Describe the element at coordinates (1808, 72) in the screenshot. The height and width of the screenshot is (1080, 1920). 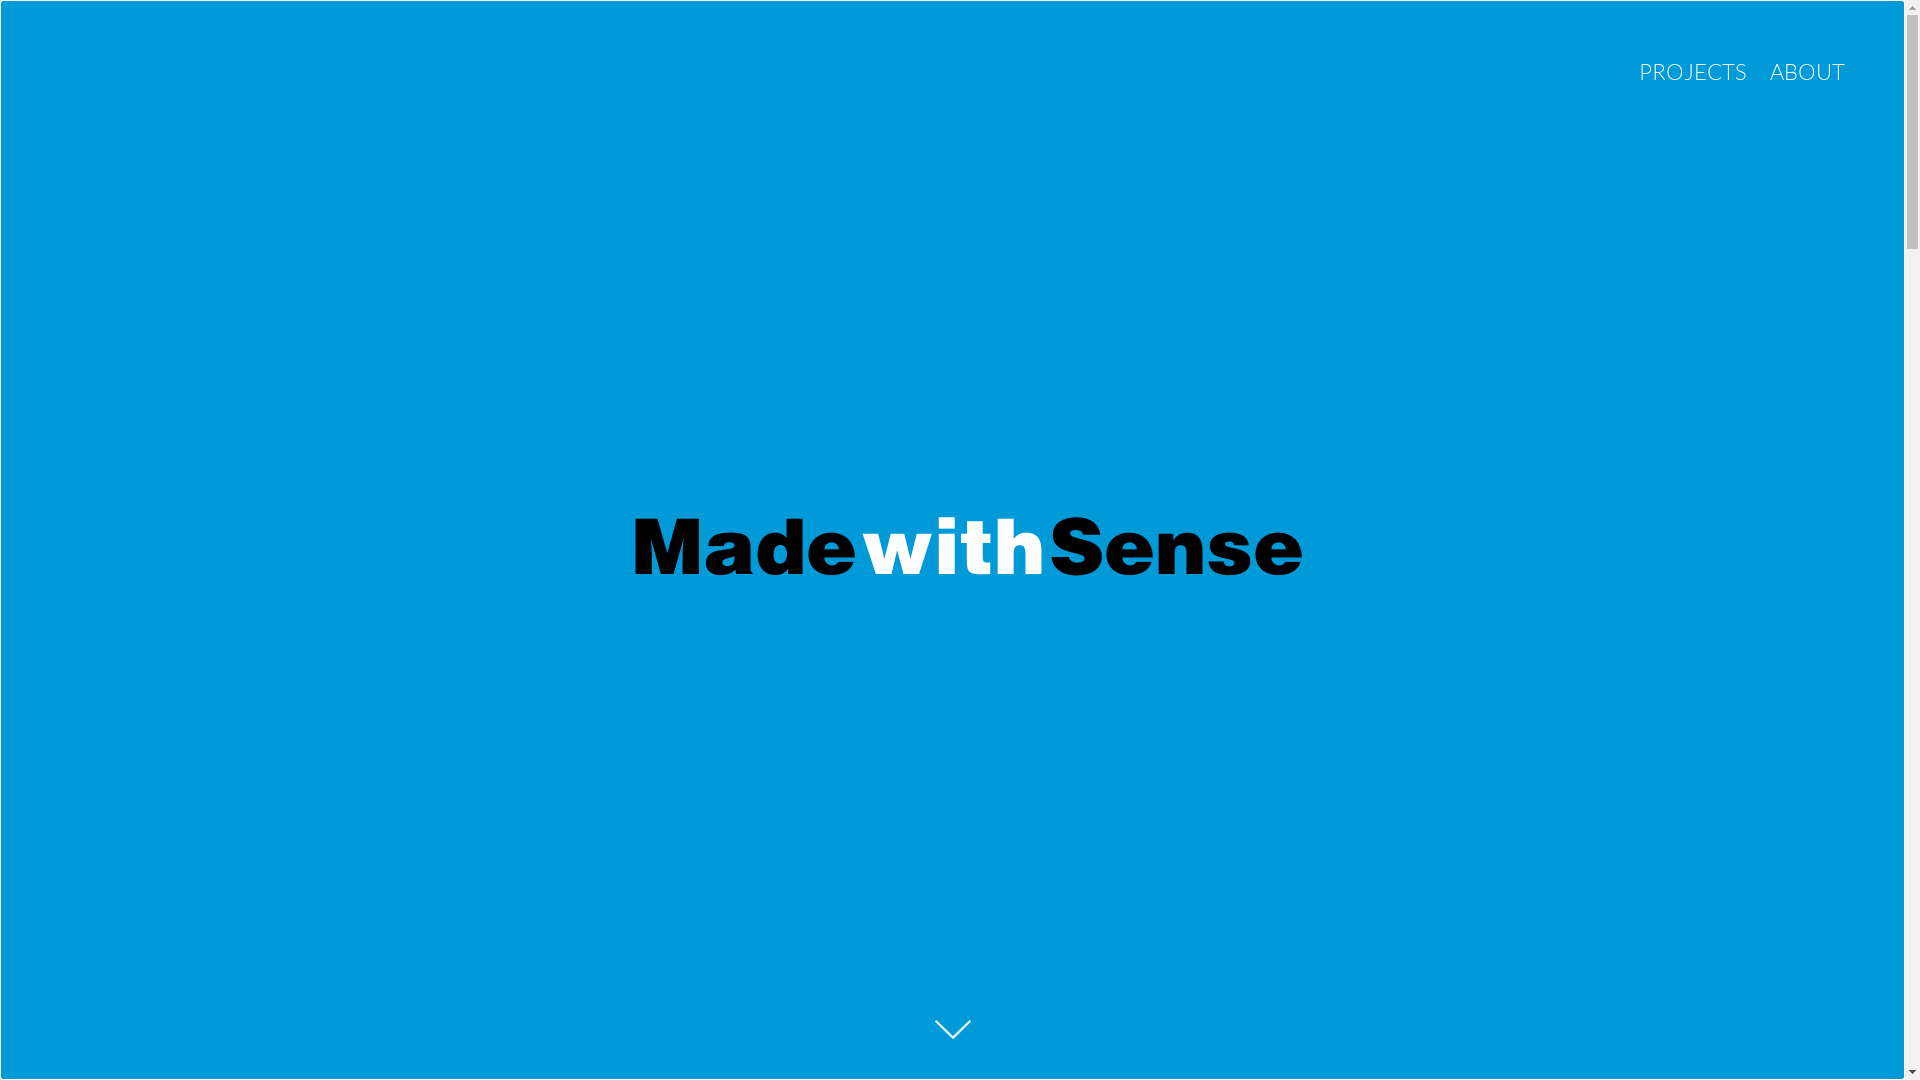
I see `ABOUT` at that location.